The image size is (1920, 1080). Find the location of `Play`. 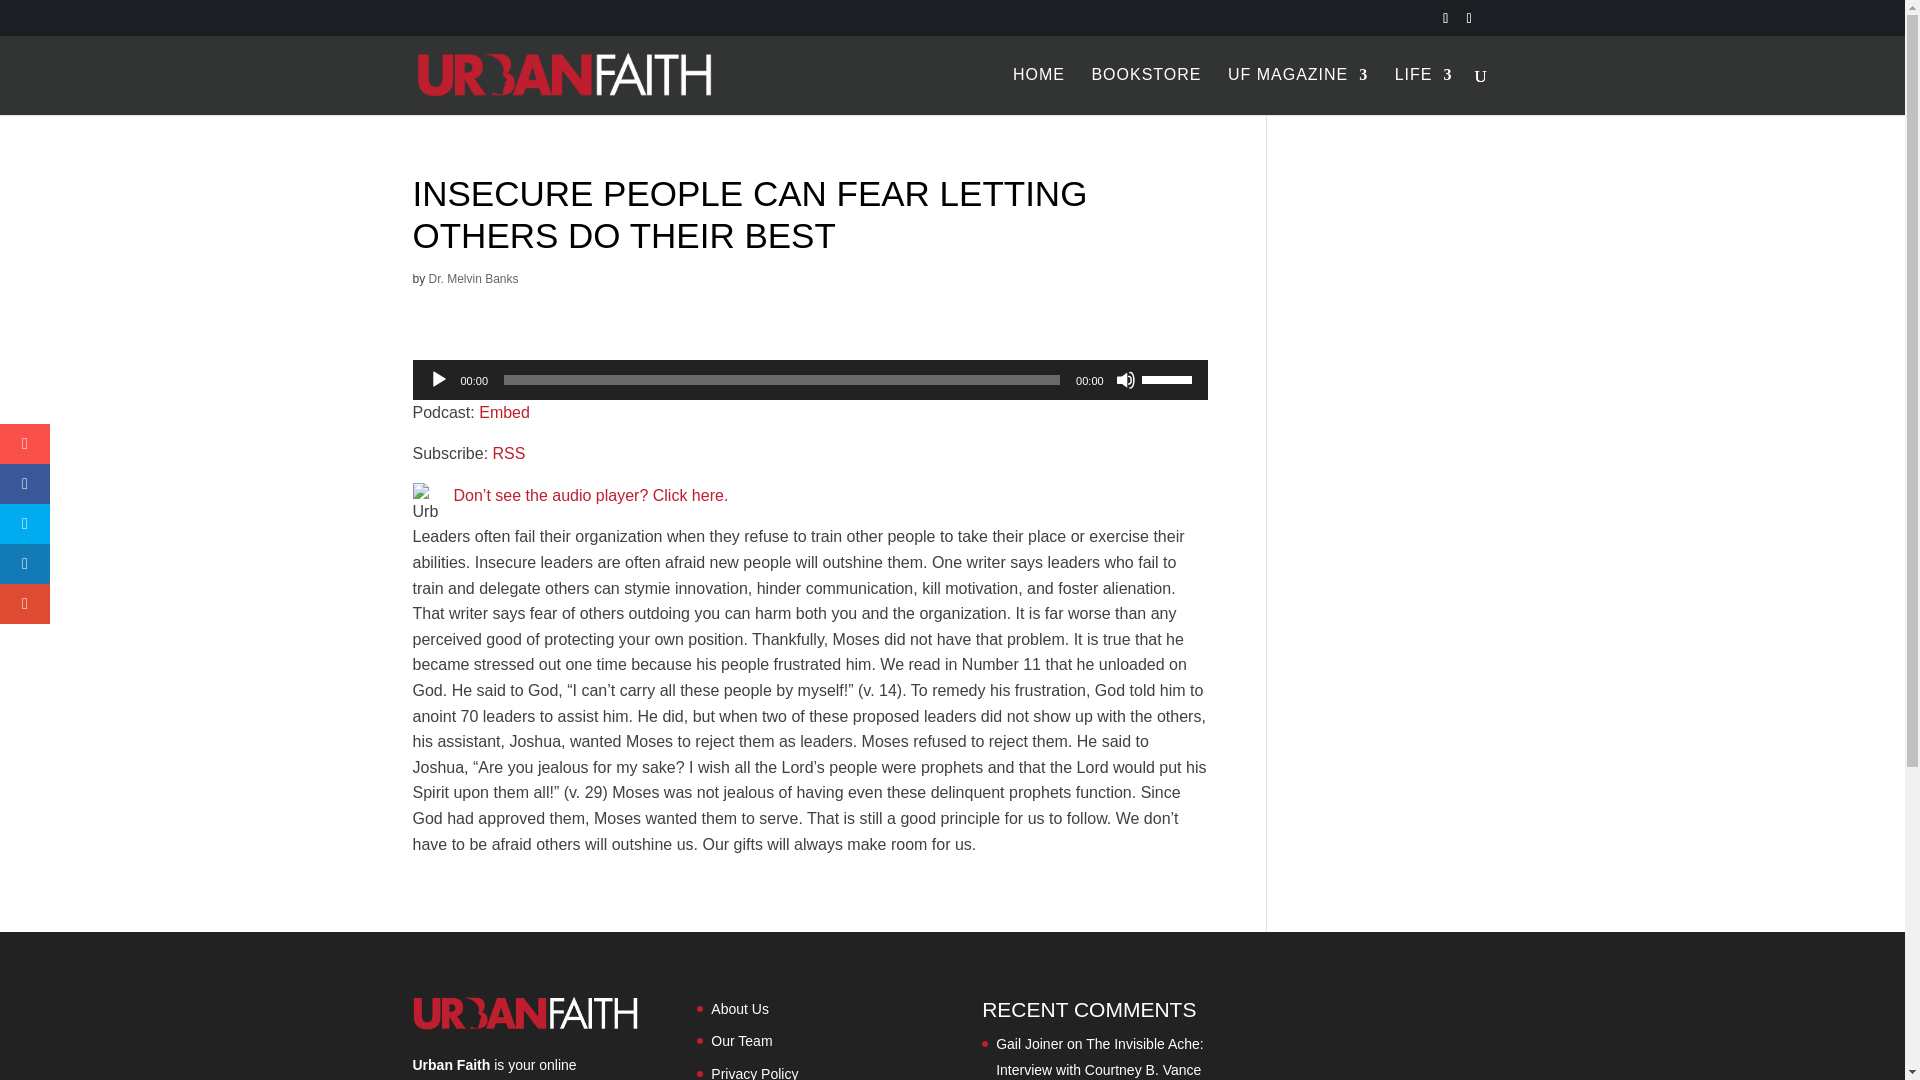

Play is located at coordinates (438, 380).